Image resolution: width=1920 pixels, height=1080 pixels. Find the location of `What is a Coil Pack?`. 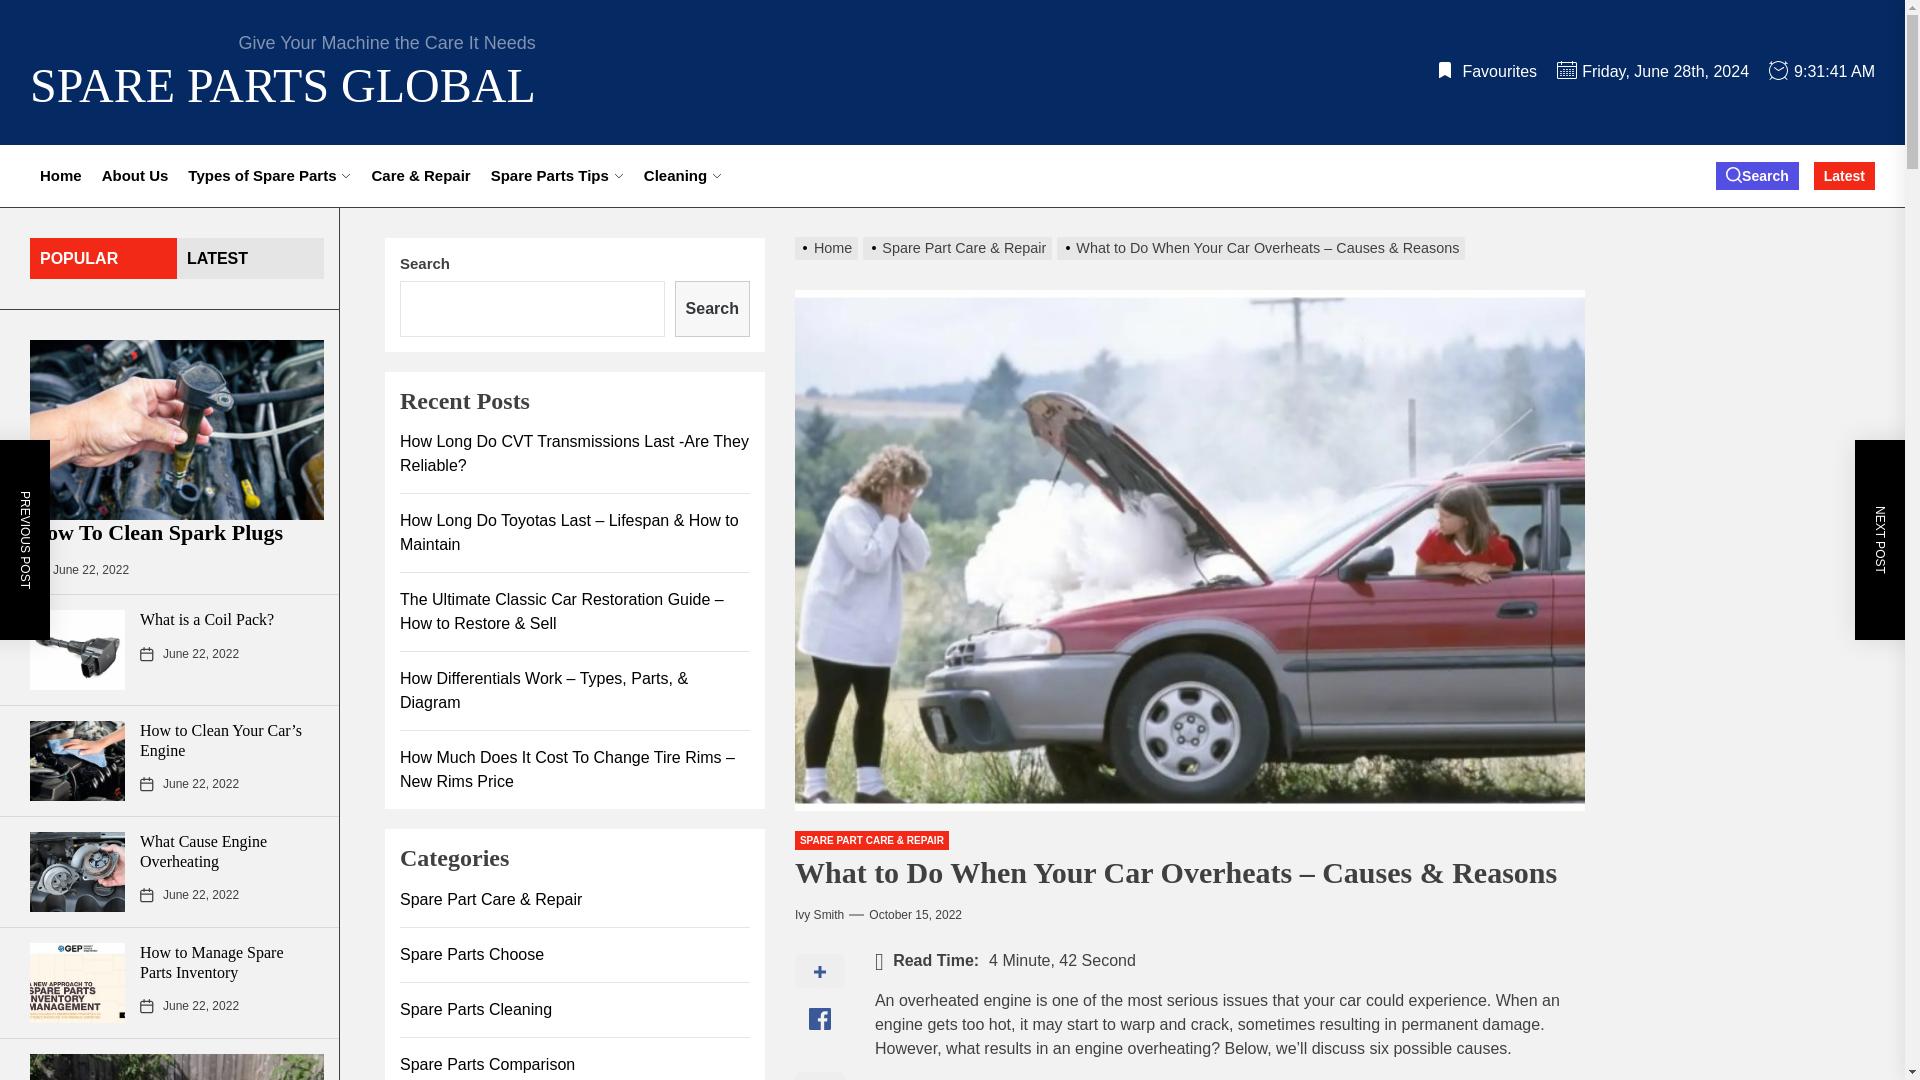

What is a Coil Pack? is located at coordinates (207, 619).